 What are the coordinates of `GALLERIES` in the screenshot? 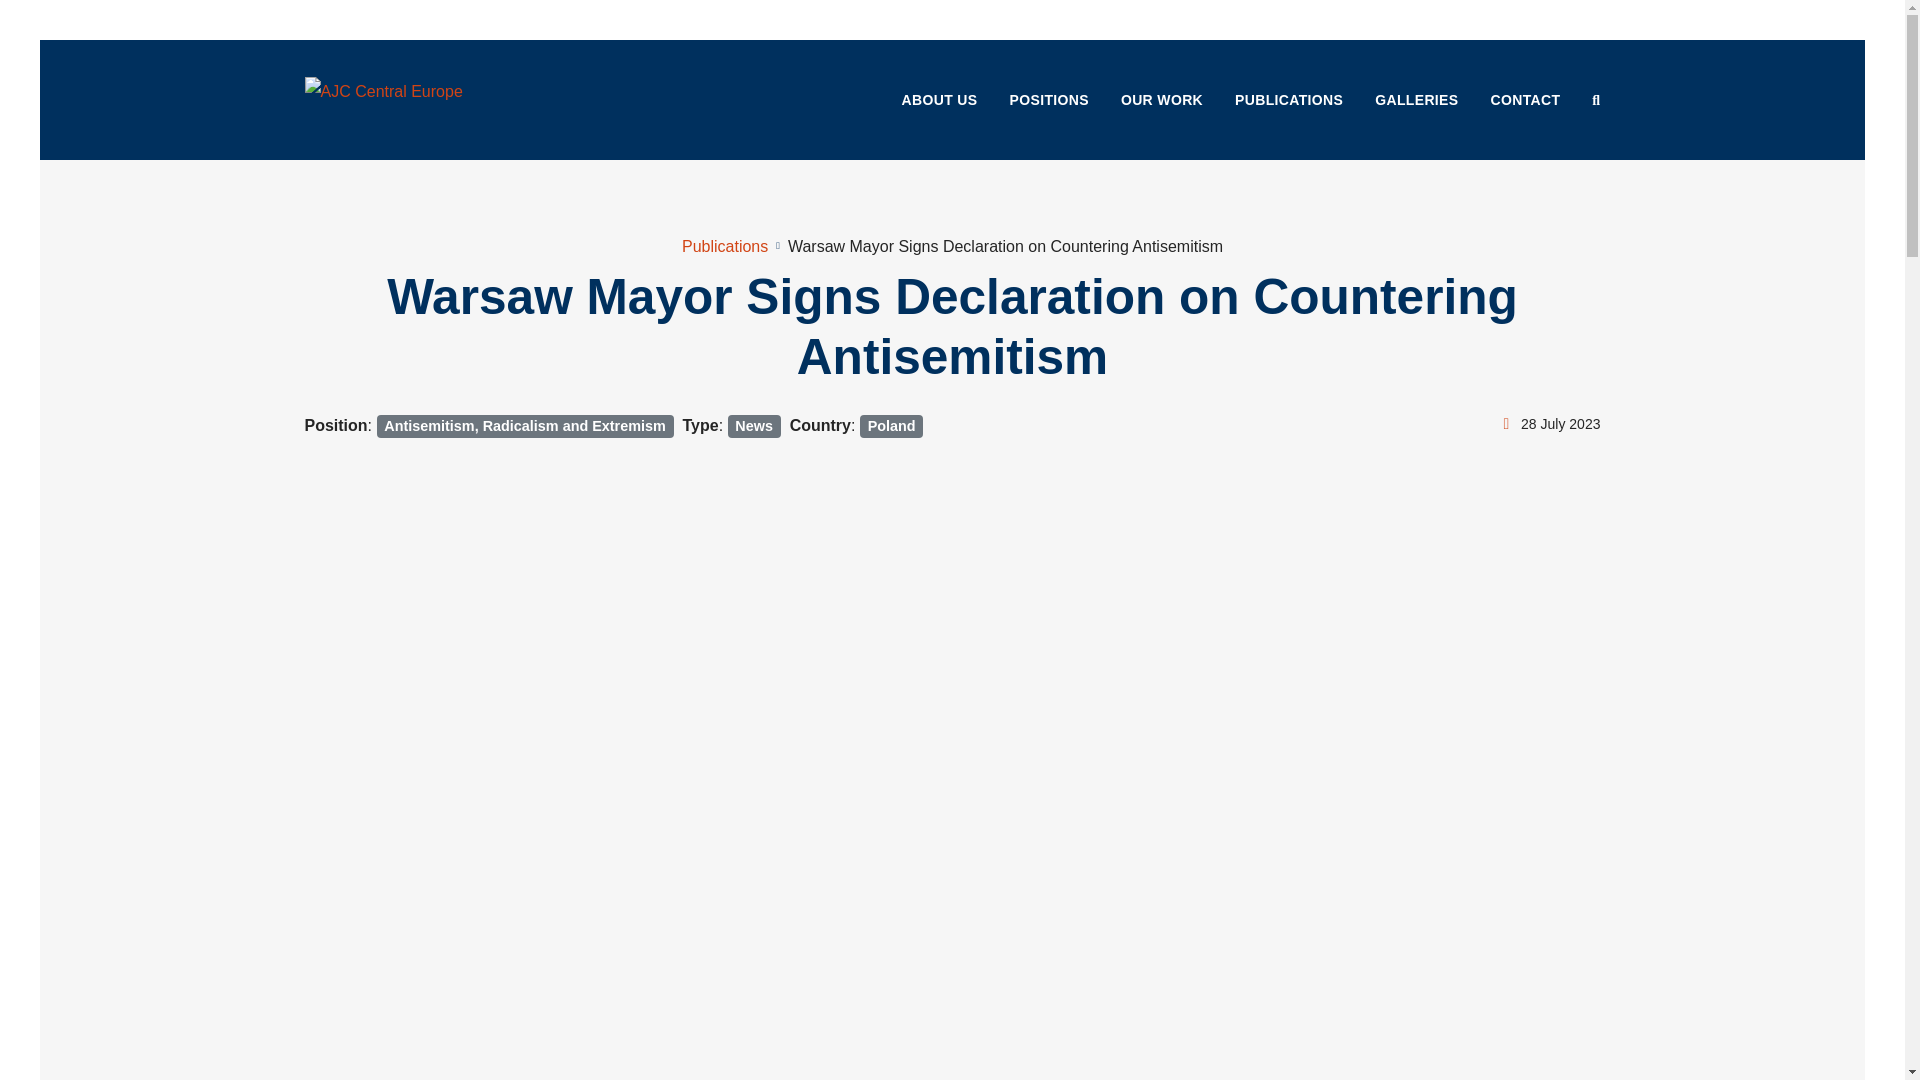 It's located at (1416, 100).